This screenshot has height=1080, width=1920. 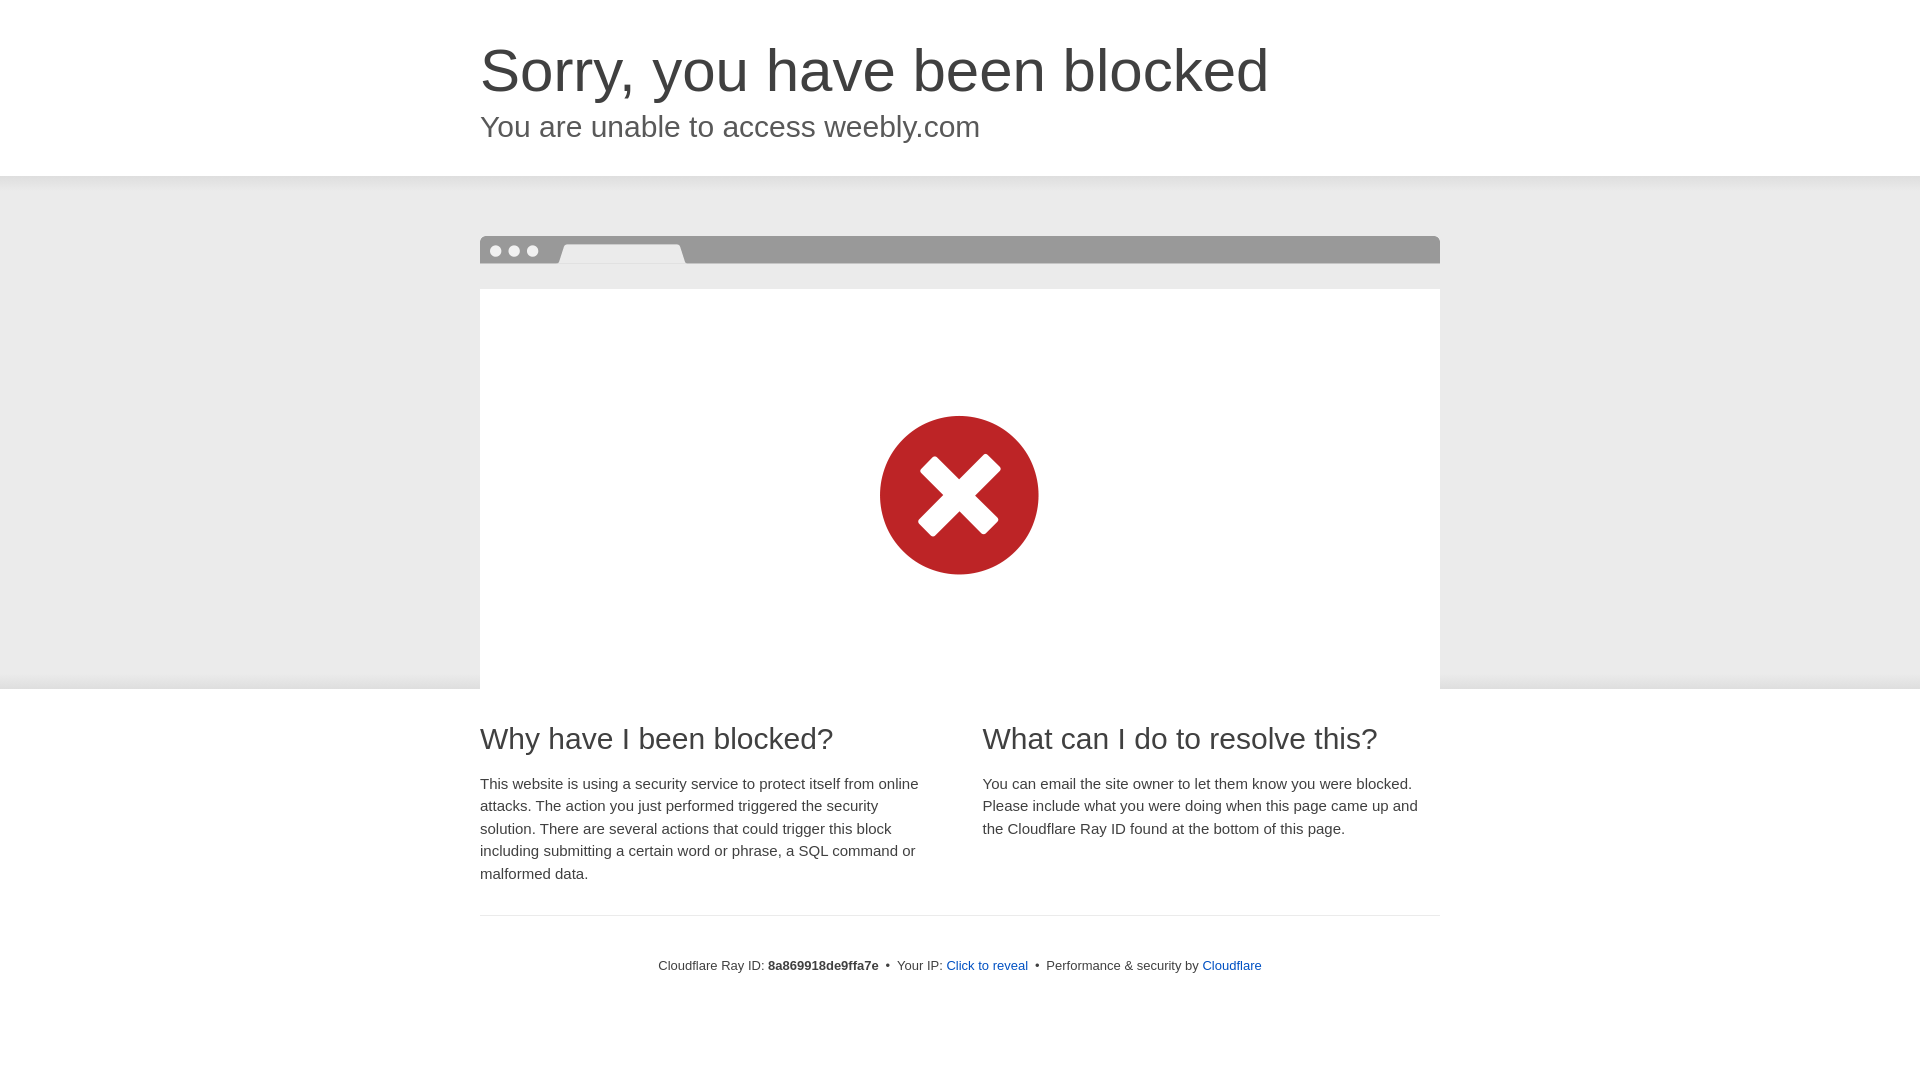 I want to click on Click to reveal, so click(x=986, y=966).